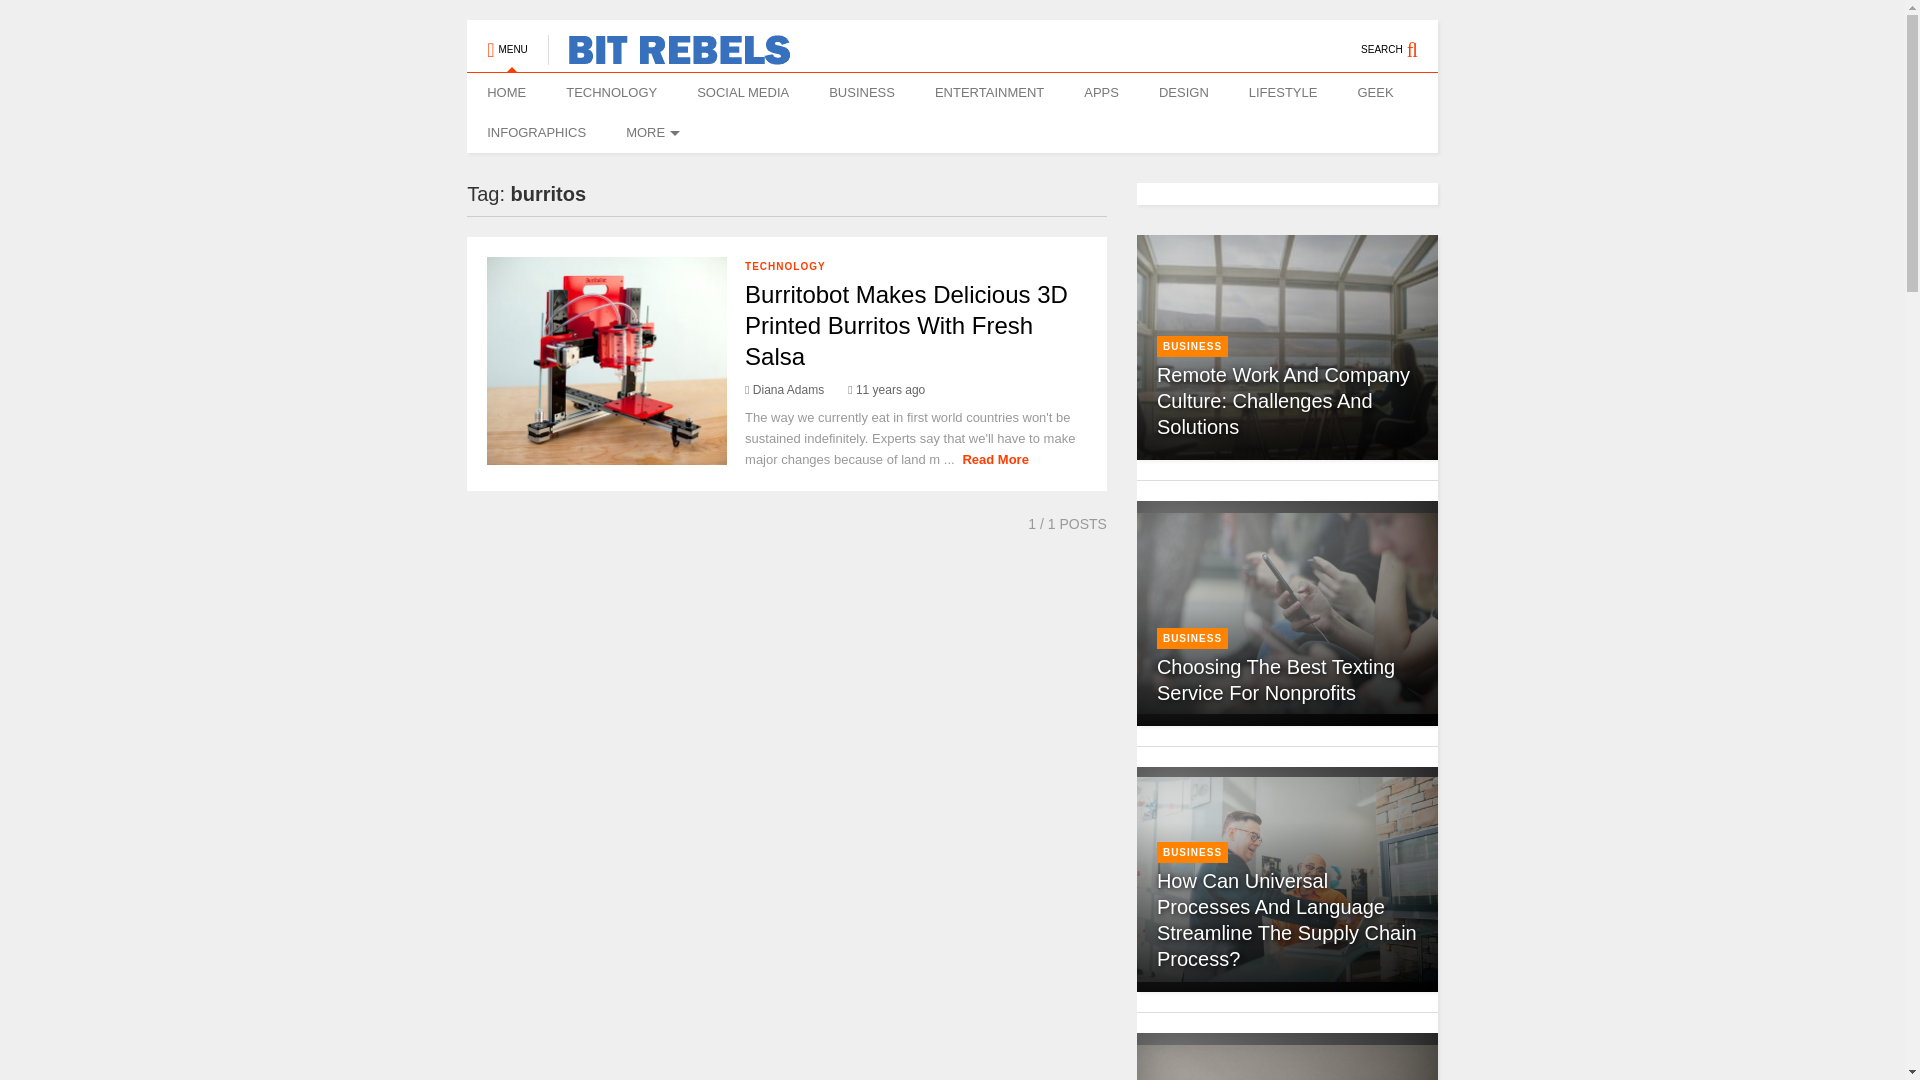  I want to click on GEEK, so click(1374, 93).